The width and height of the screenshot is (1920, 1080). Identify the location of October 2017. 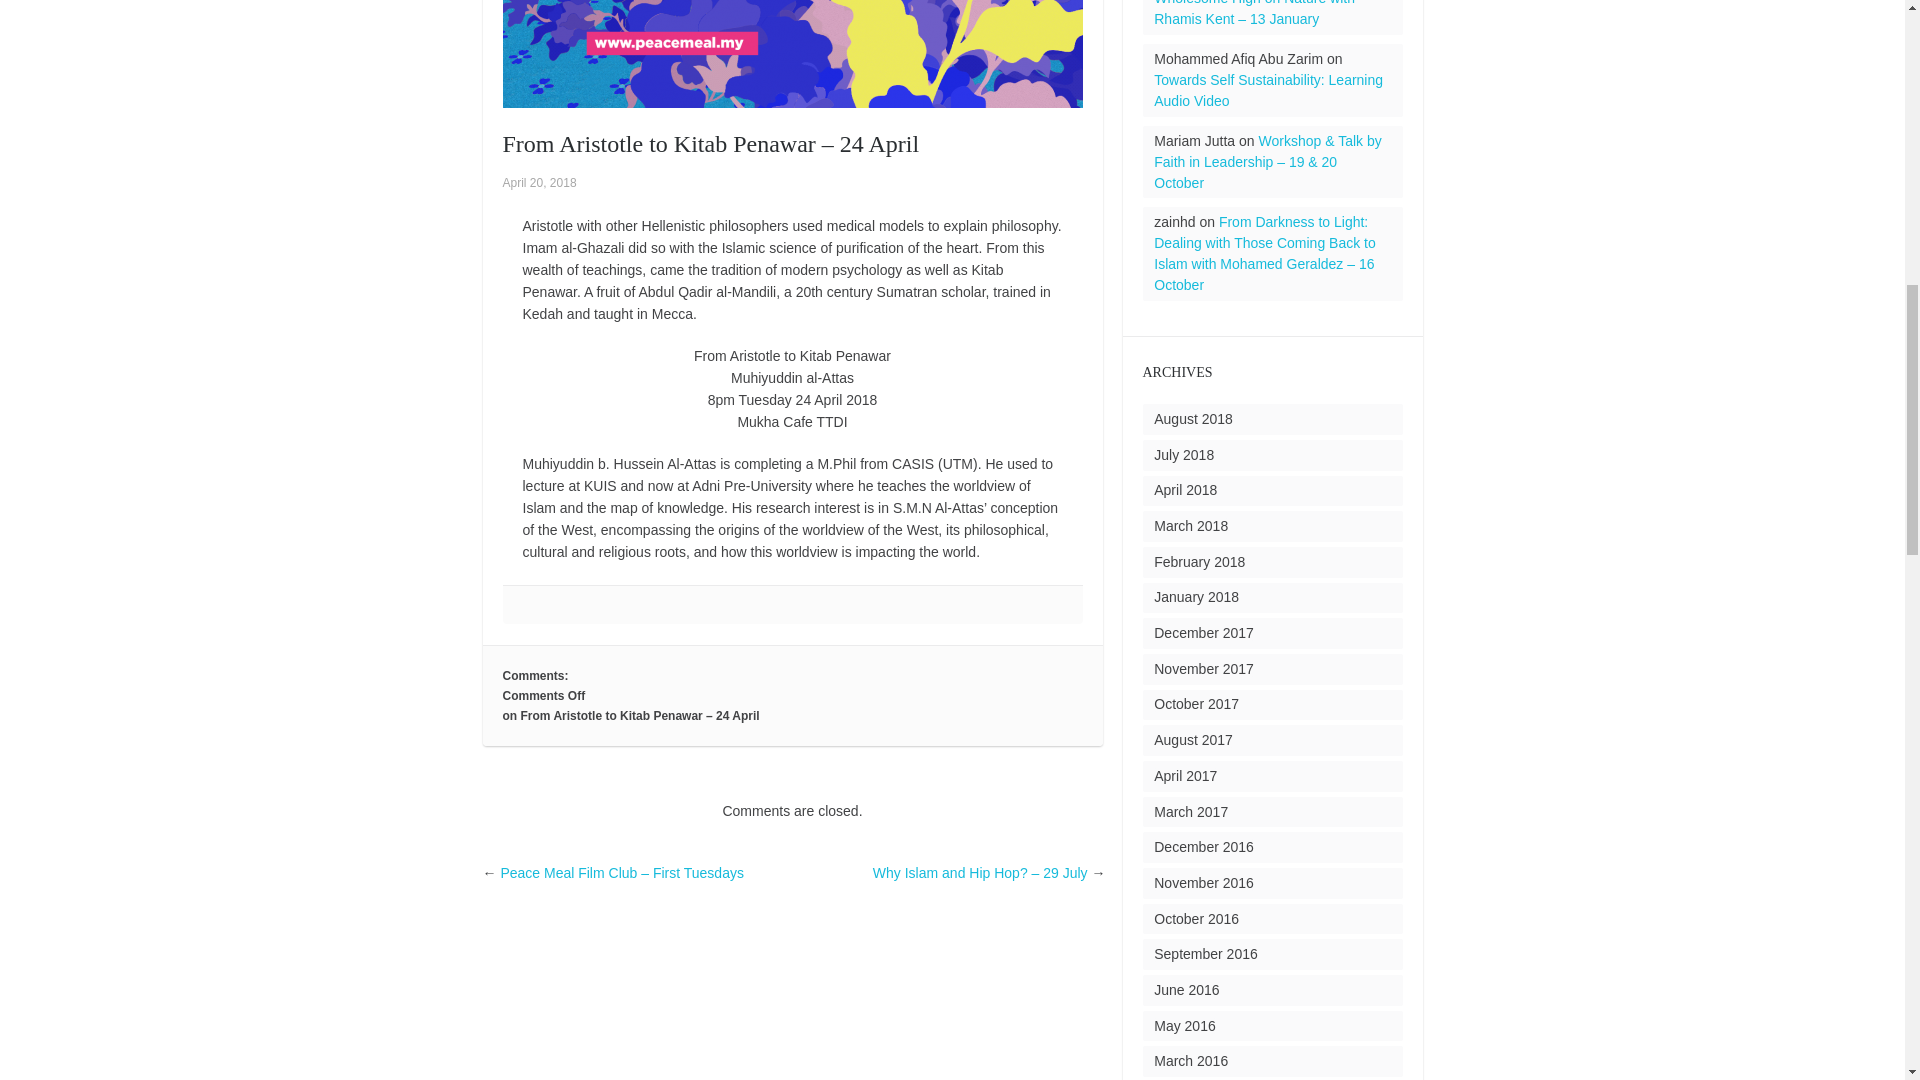
(1196, 703).